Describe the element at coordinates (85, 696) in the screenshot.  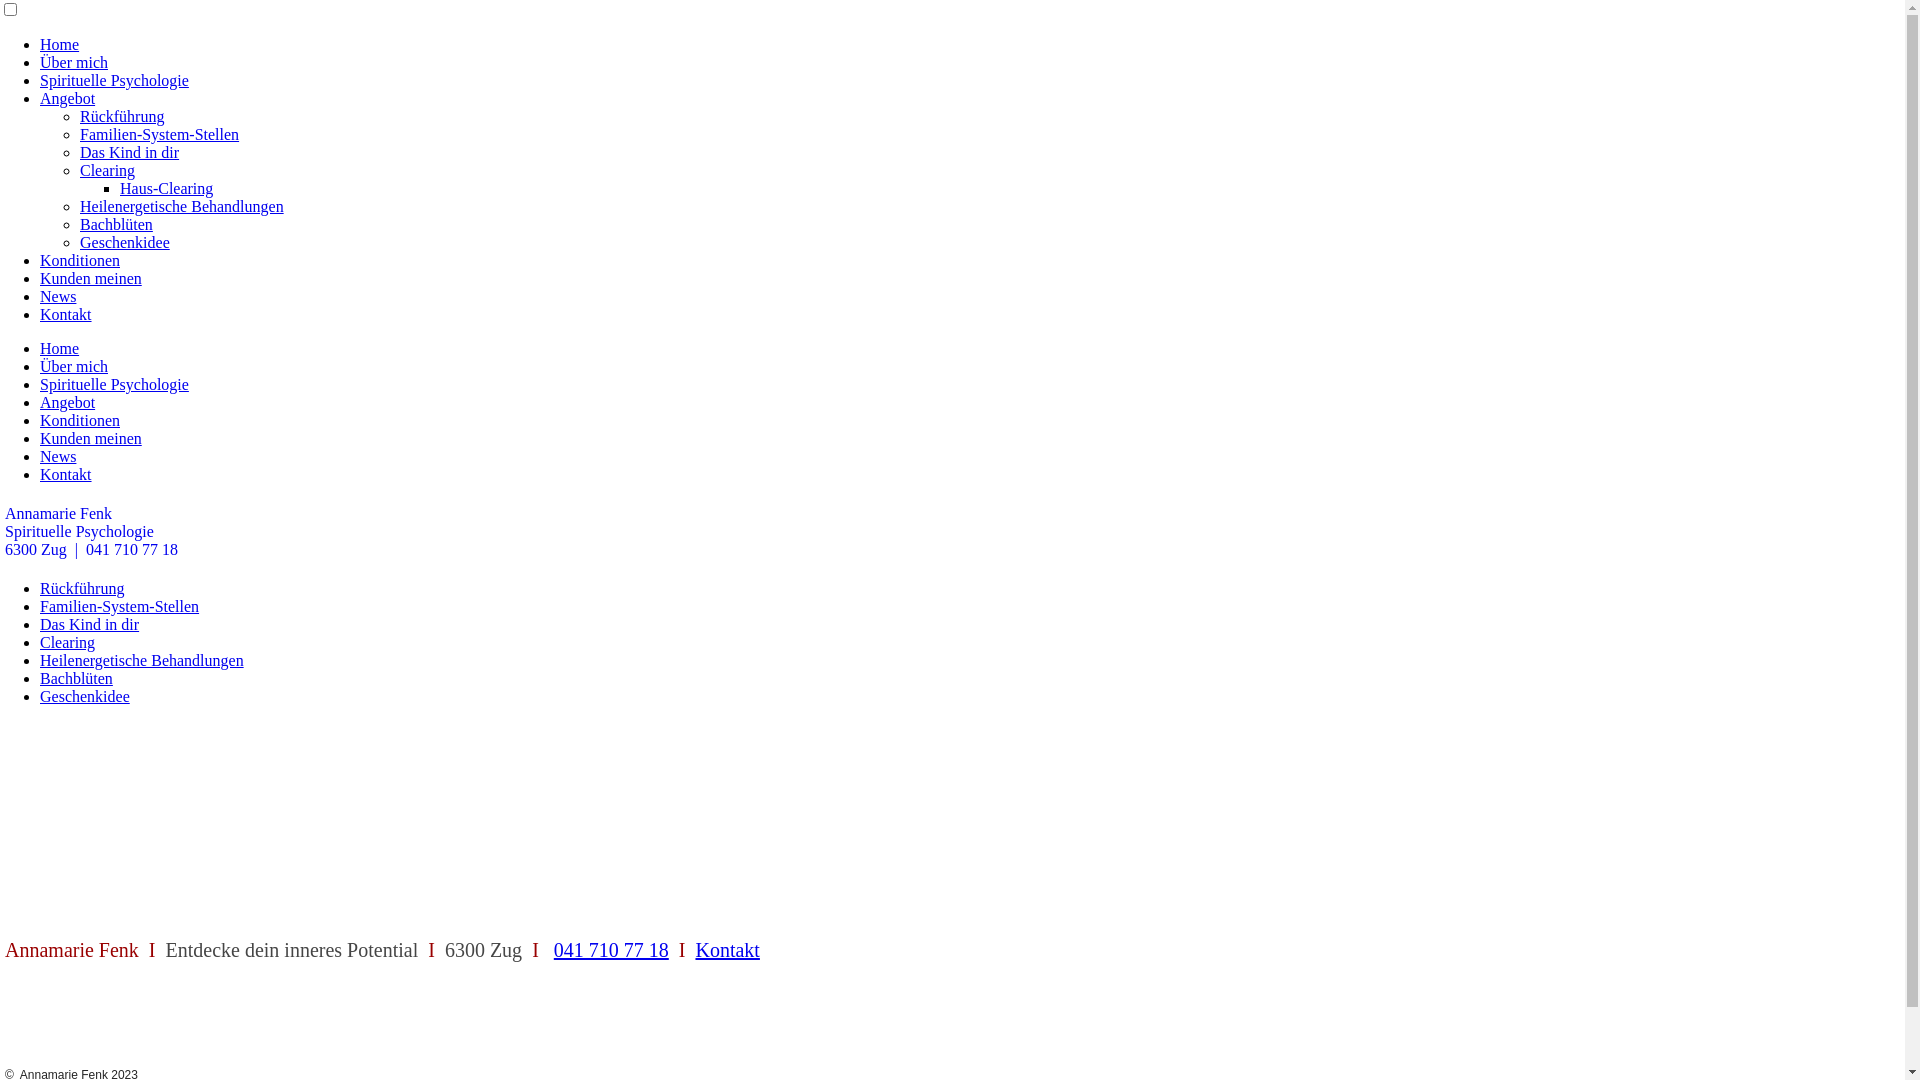
I see `Geschenkidee` at that location.